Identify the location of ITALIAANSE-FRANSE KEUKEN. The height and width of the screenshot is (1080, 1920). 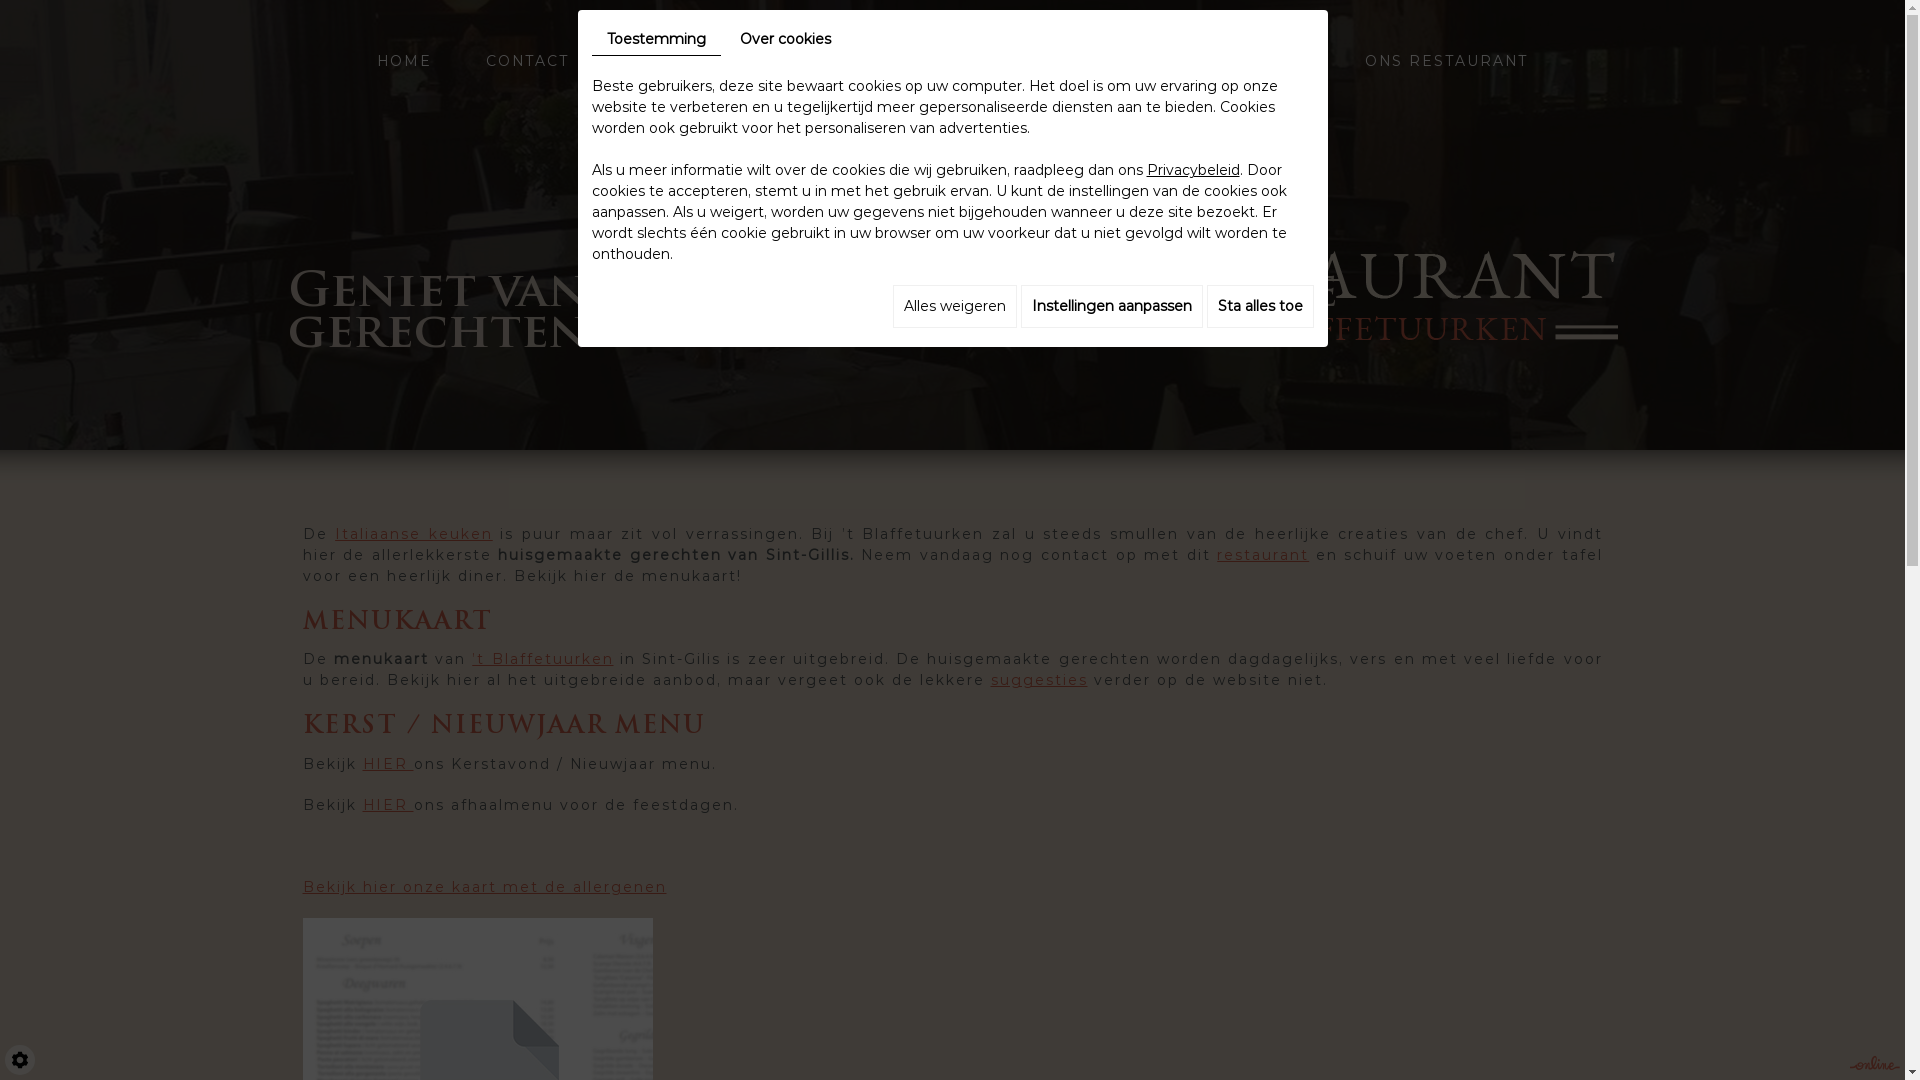
(756, 62).